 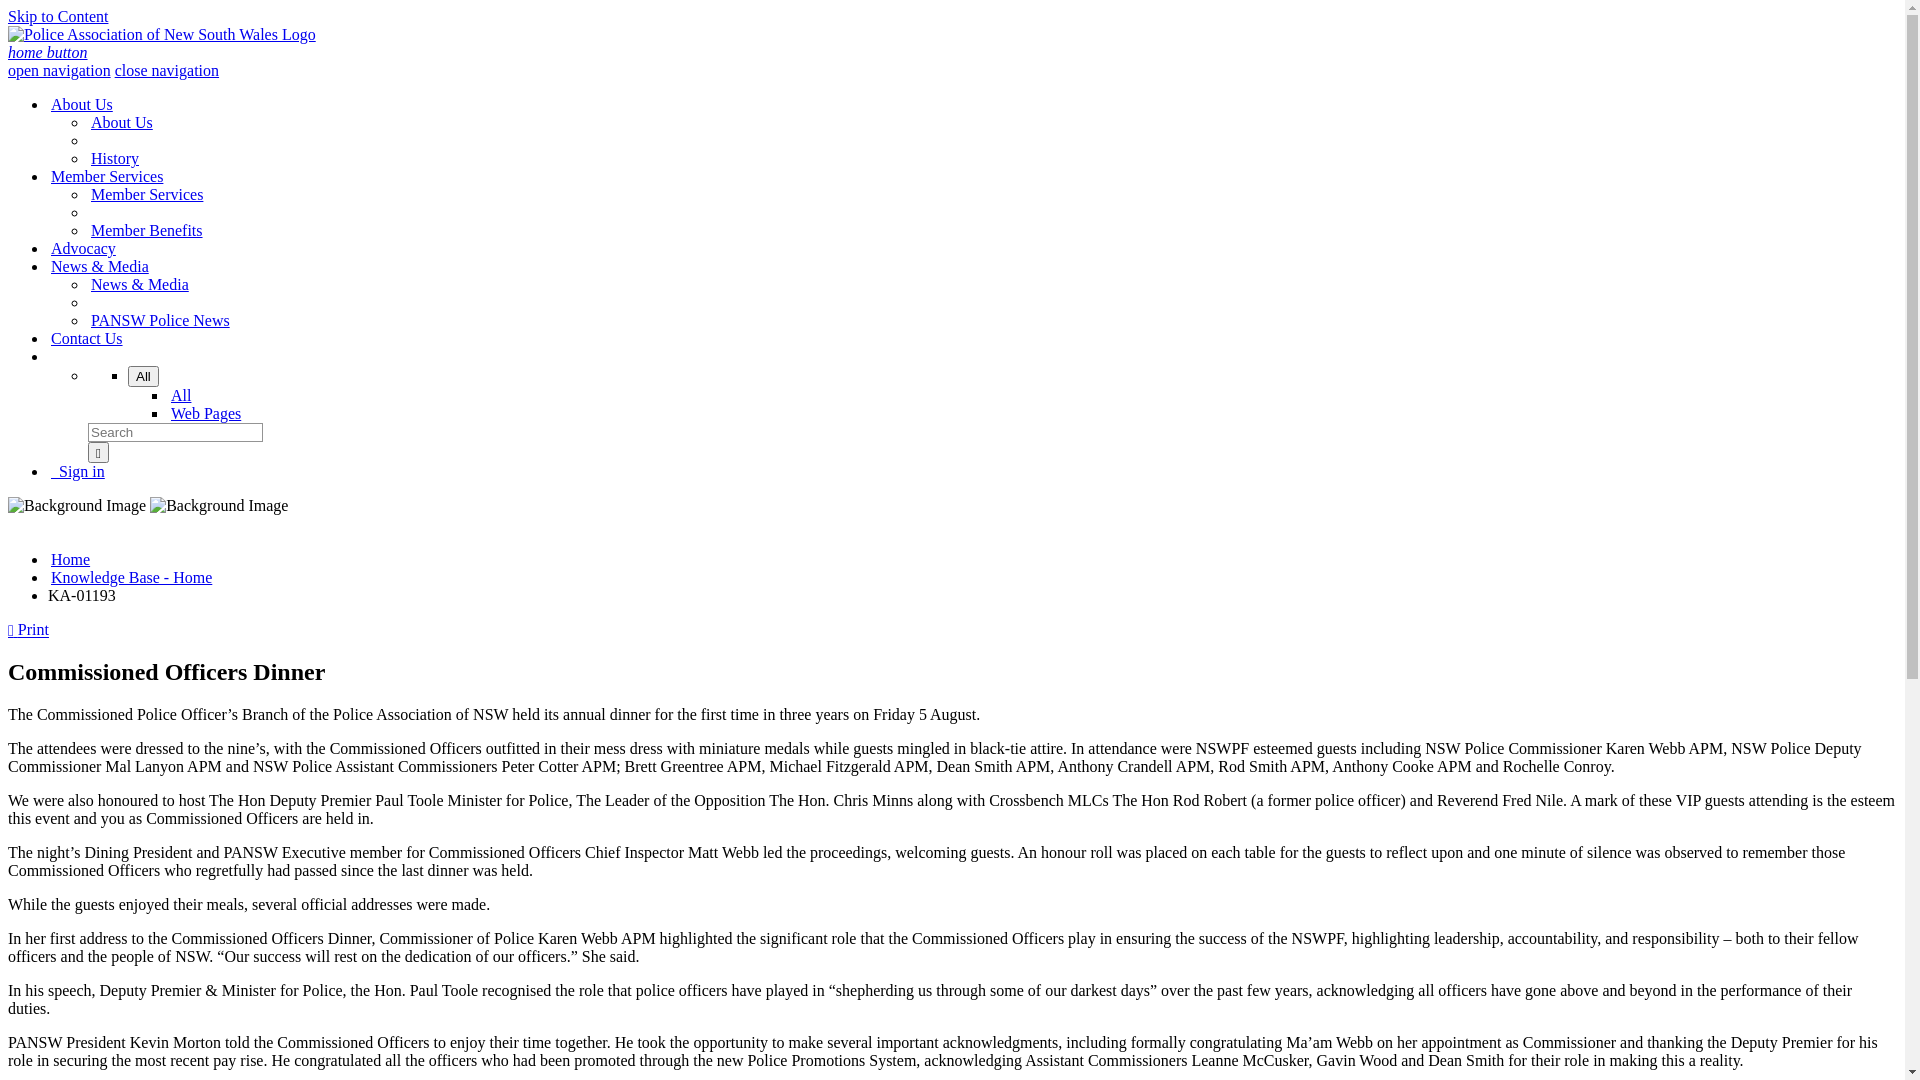 I want to click on Member Benefits, so click(x=147, y=230).